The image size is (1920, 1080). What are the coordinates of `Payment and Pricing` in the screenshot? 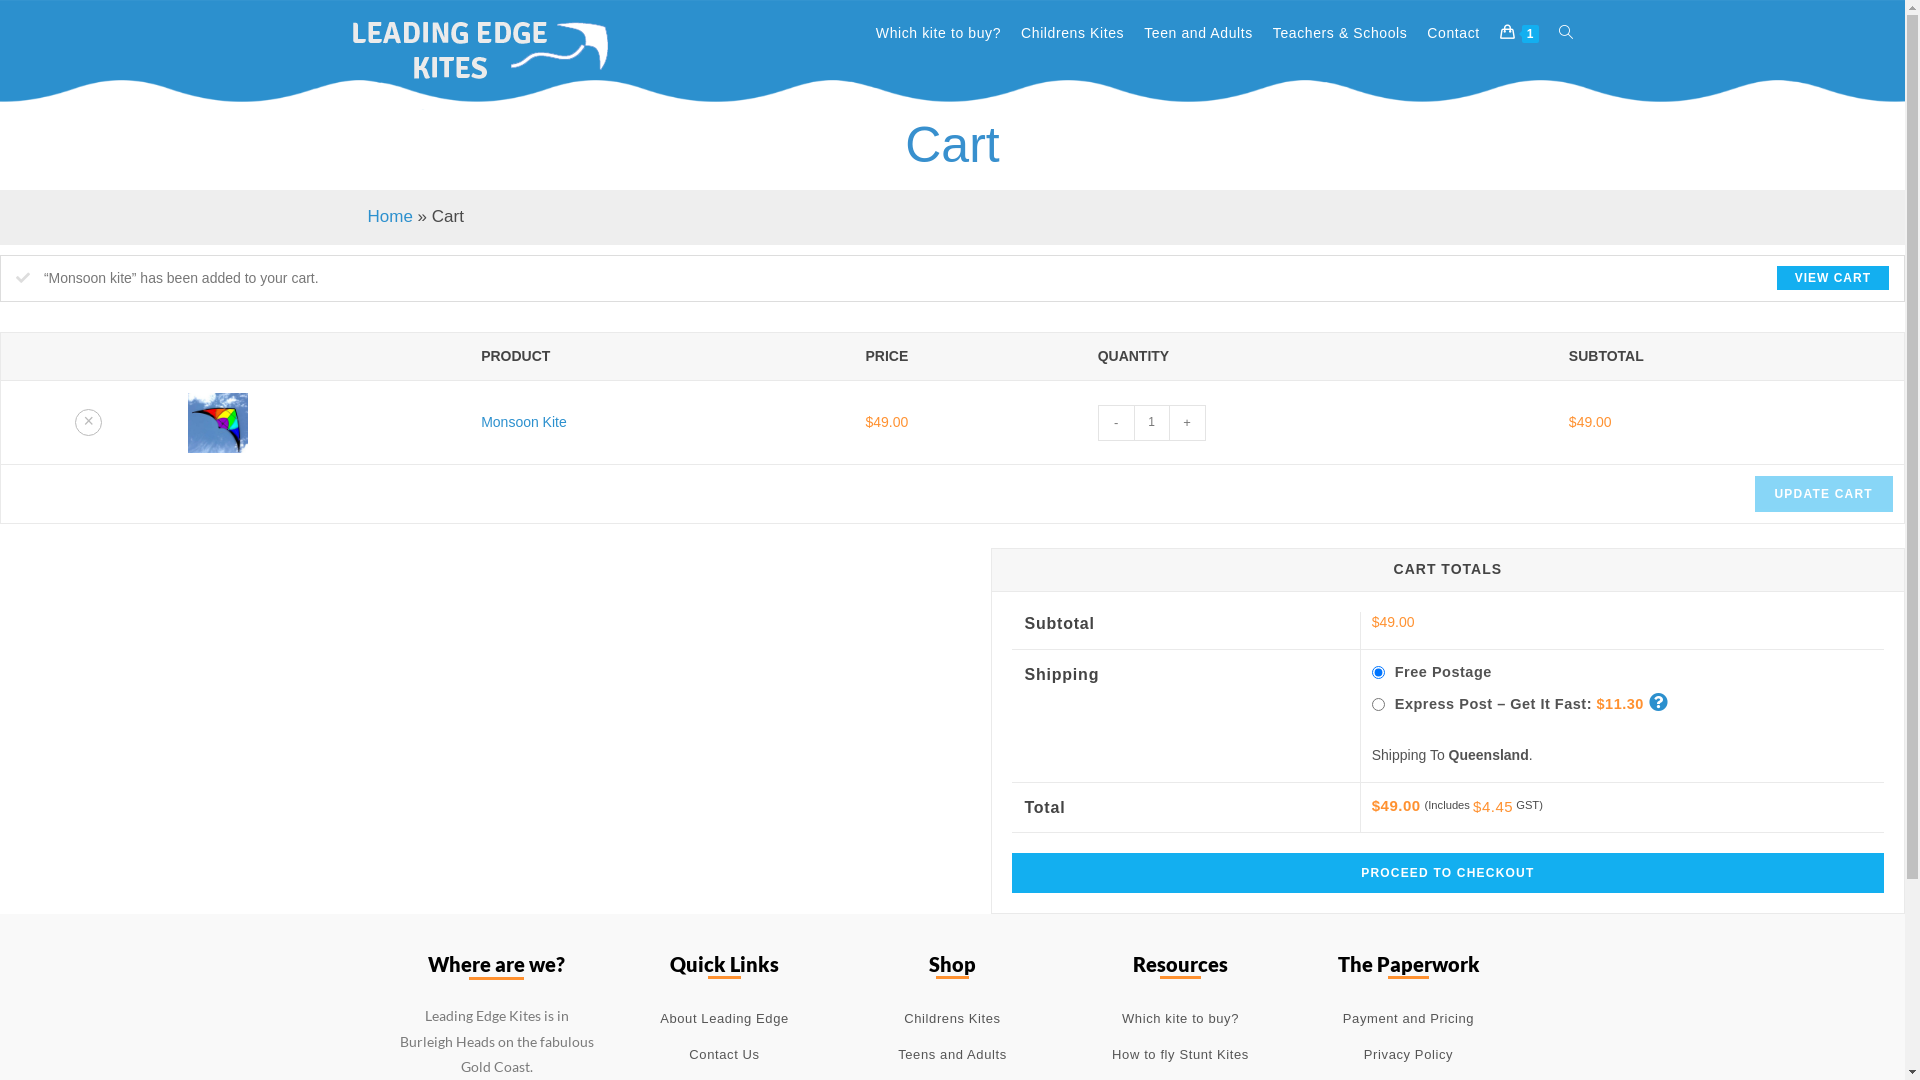 It's located at (1408, 1019).